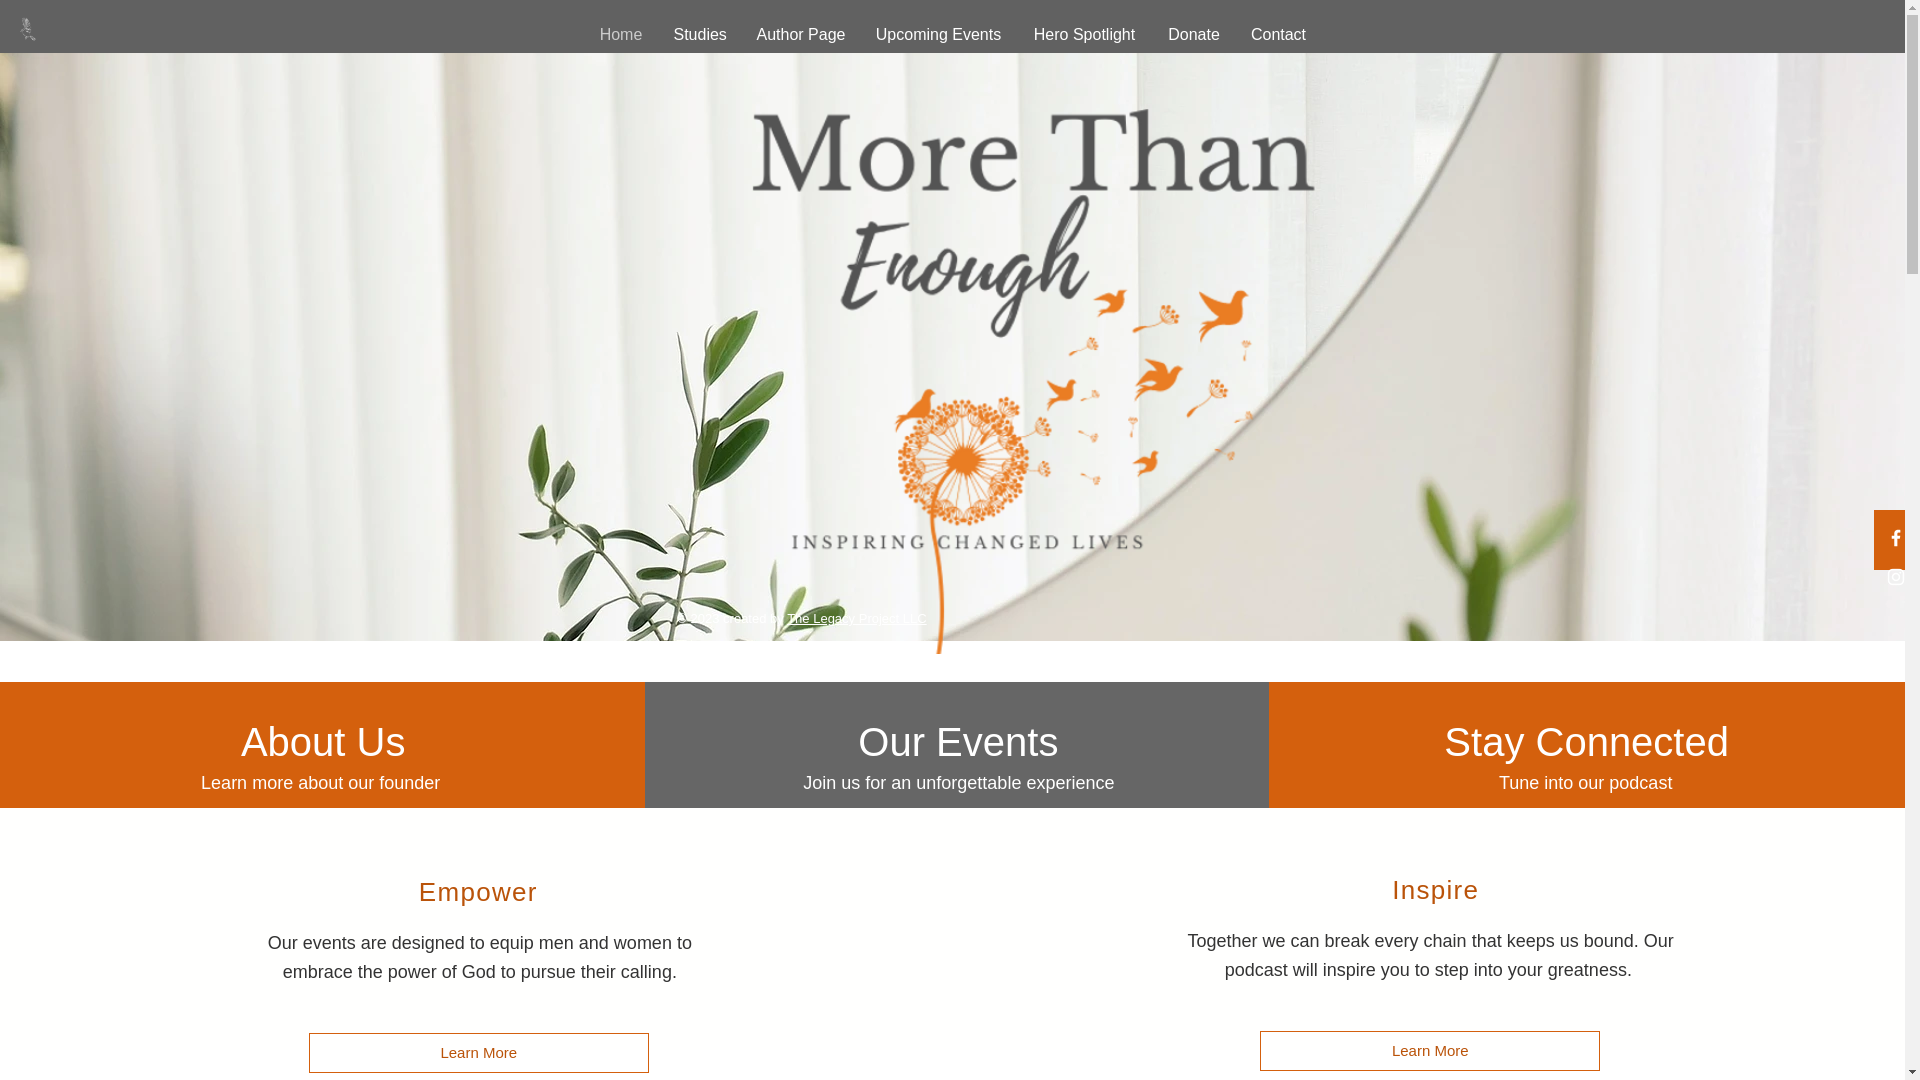  What do you see at coordinates (700, 34) in the screenshot?
I see `Studies` at bounding box center [700, 34].